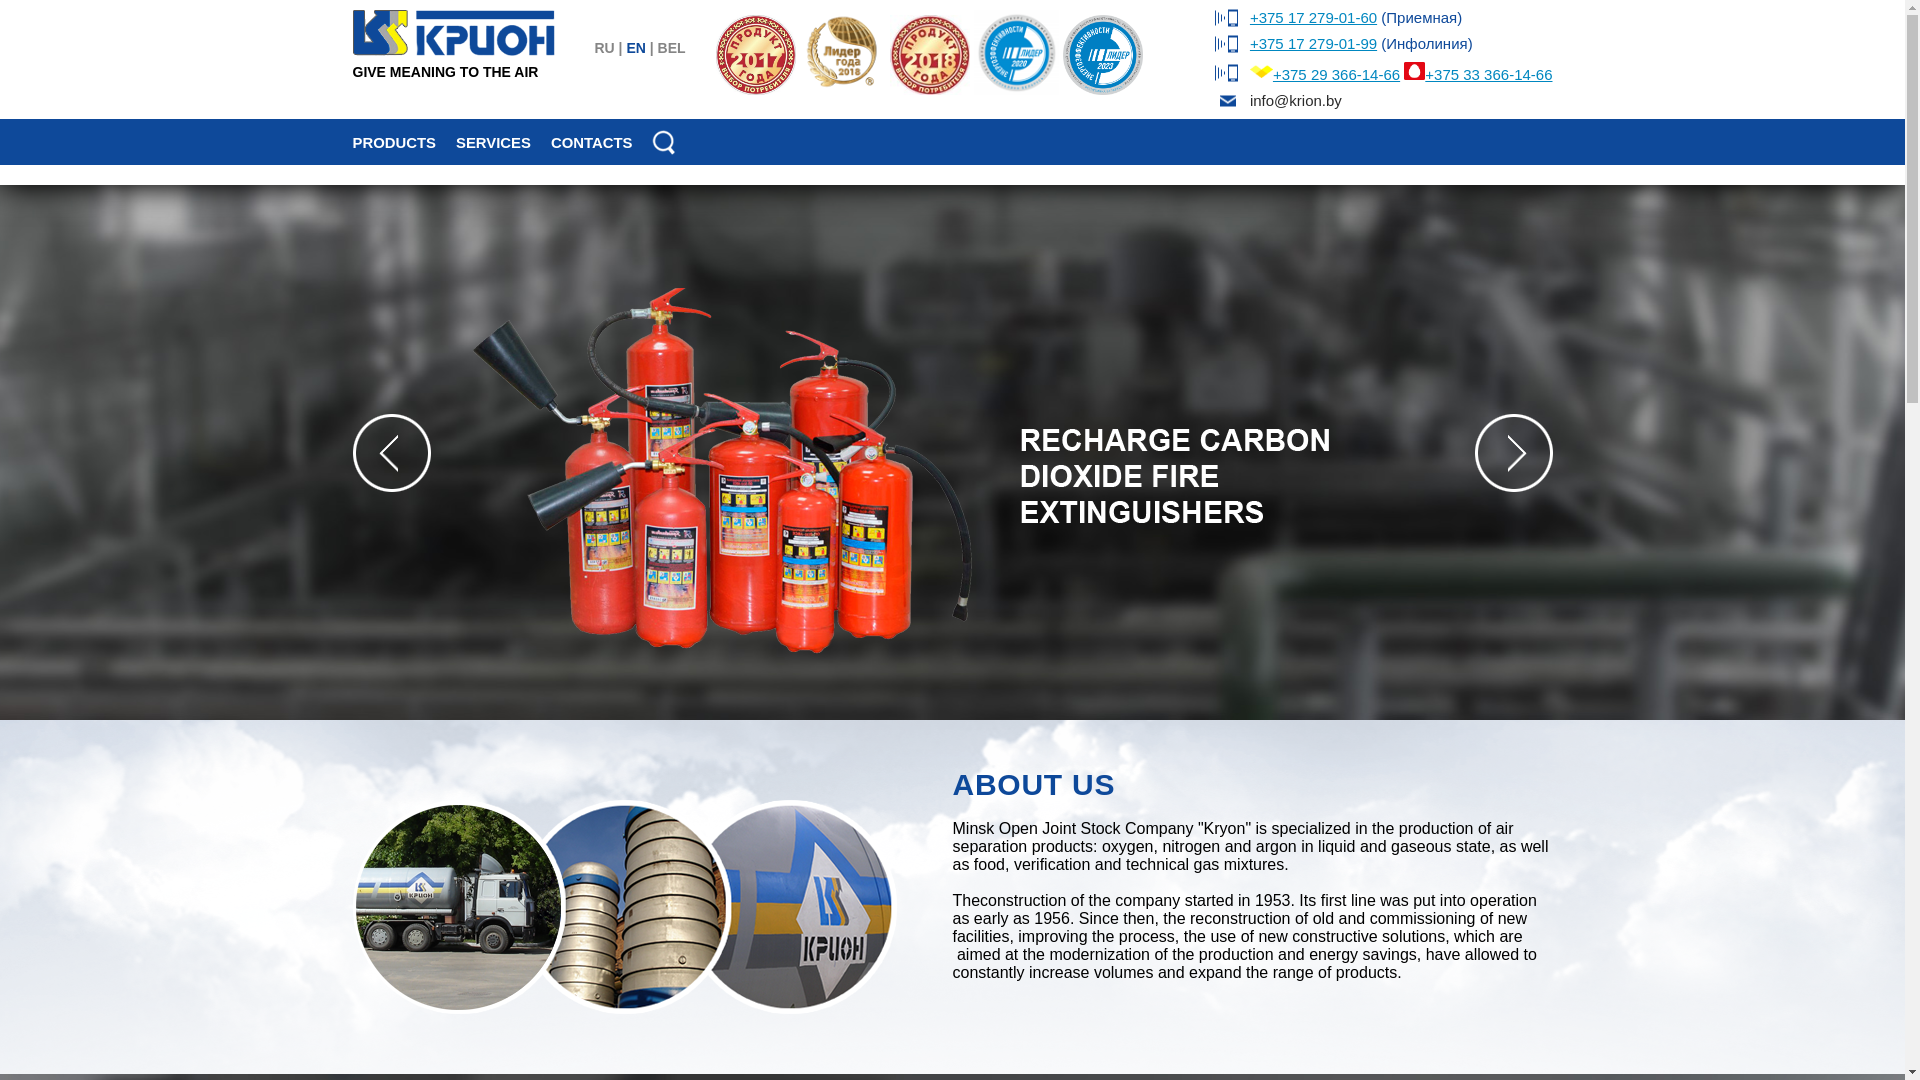 The width and height of the screenshot is (1920, 1080). Describe the element at coordinates (1336, 74) in the screenshot. I see `+375 29 366-14-66` at that location.